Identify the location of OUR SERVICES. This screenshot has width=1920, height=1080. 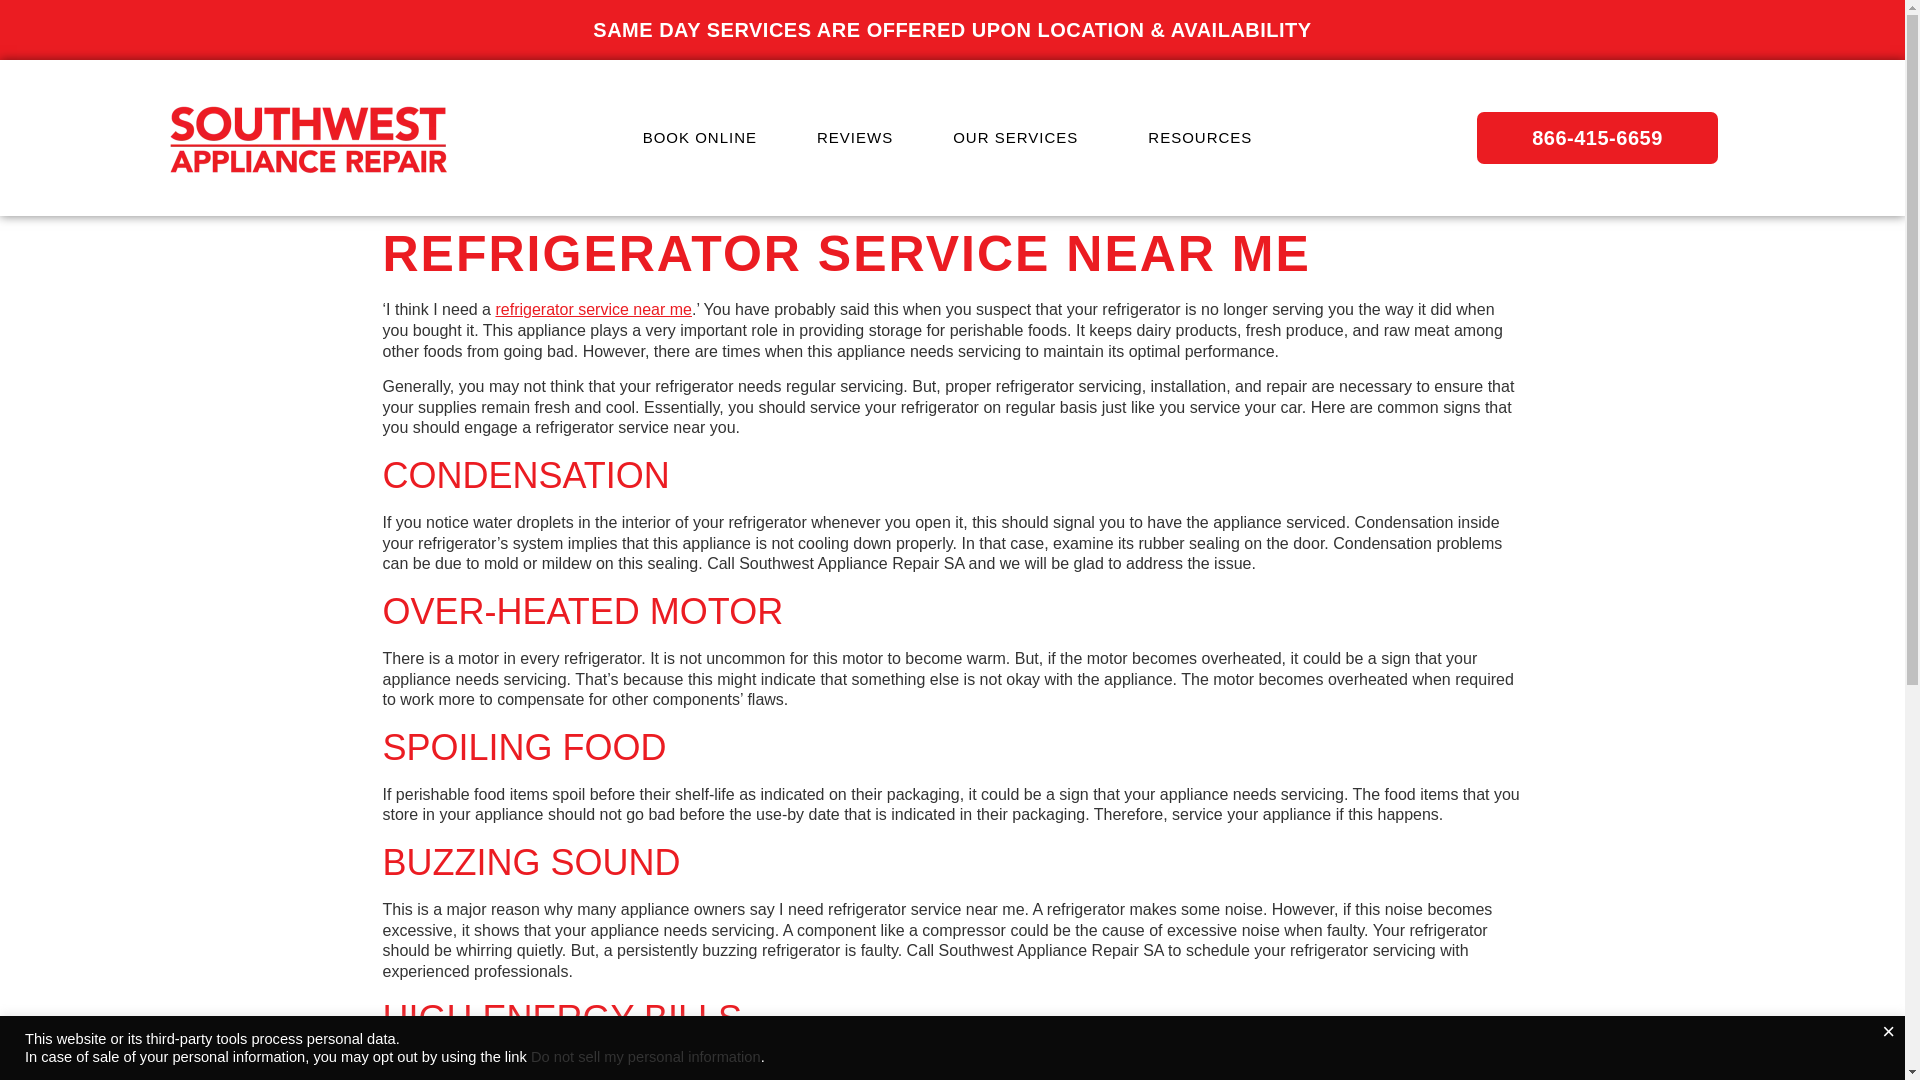
(1020, 137).